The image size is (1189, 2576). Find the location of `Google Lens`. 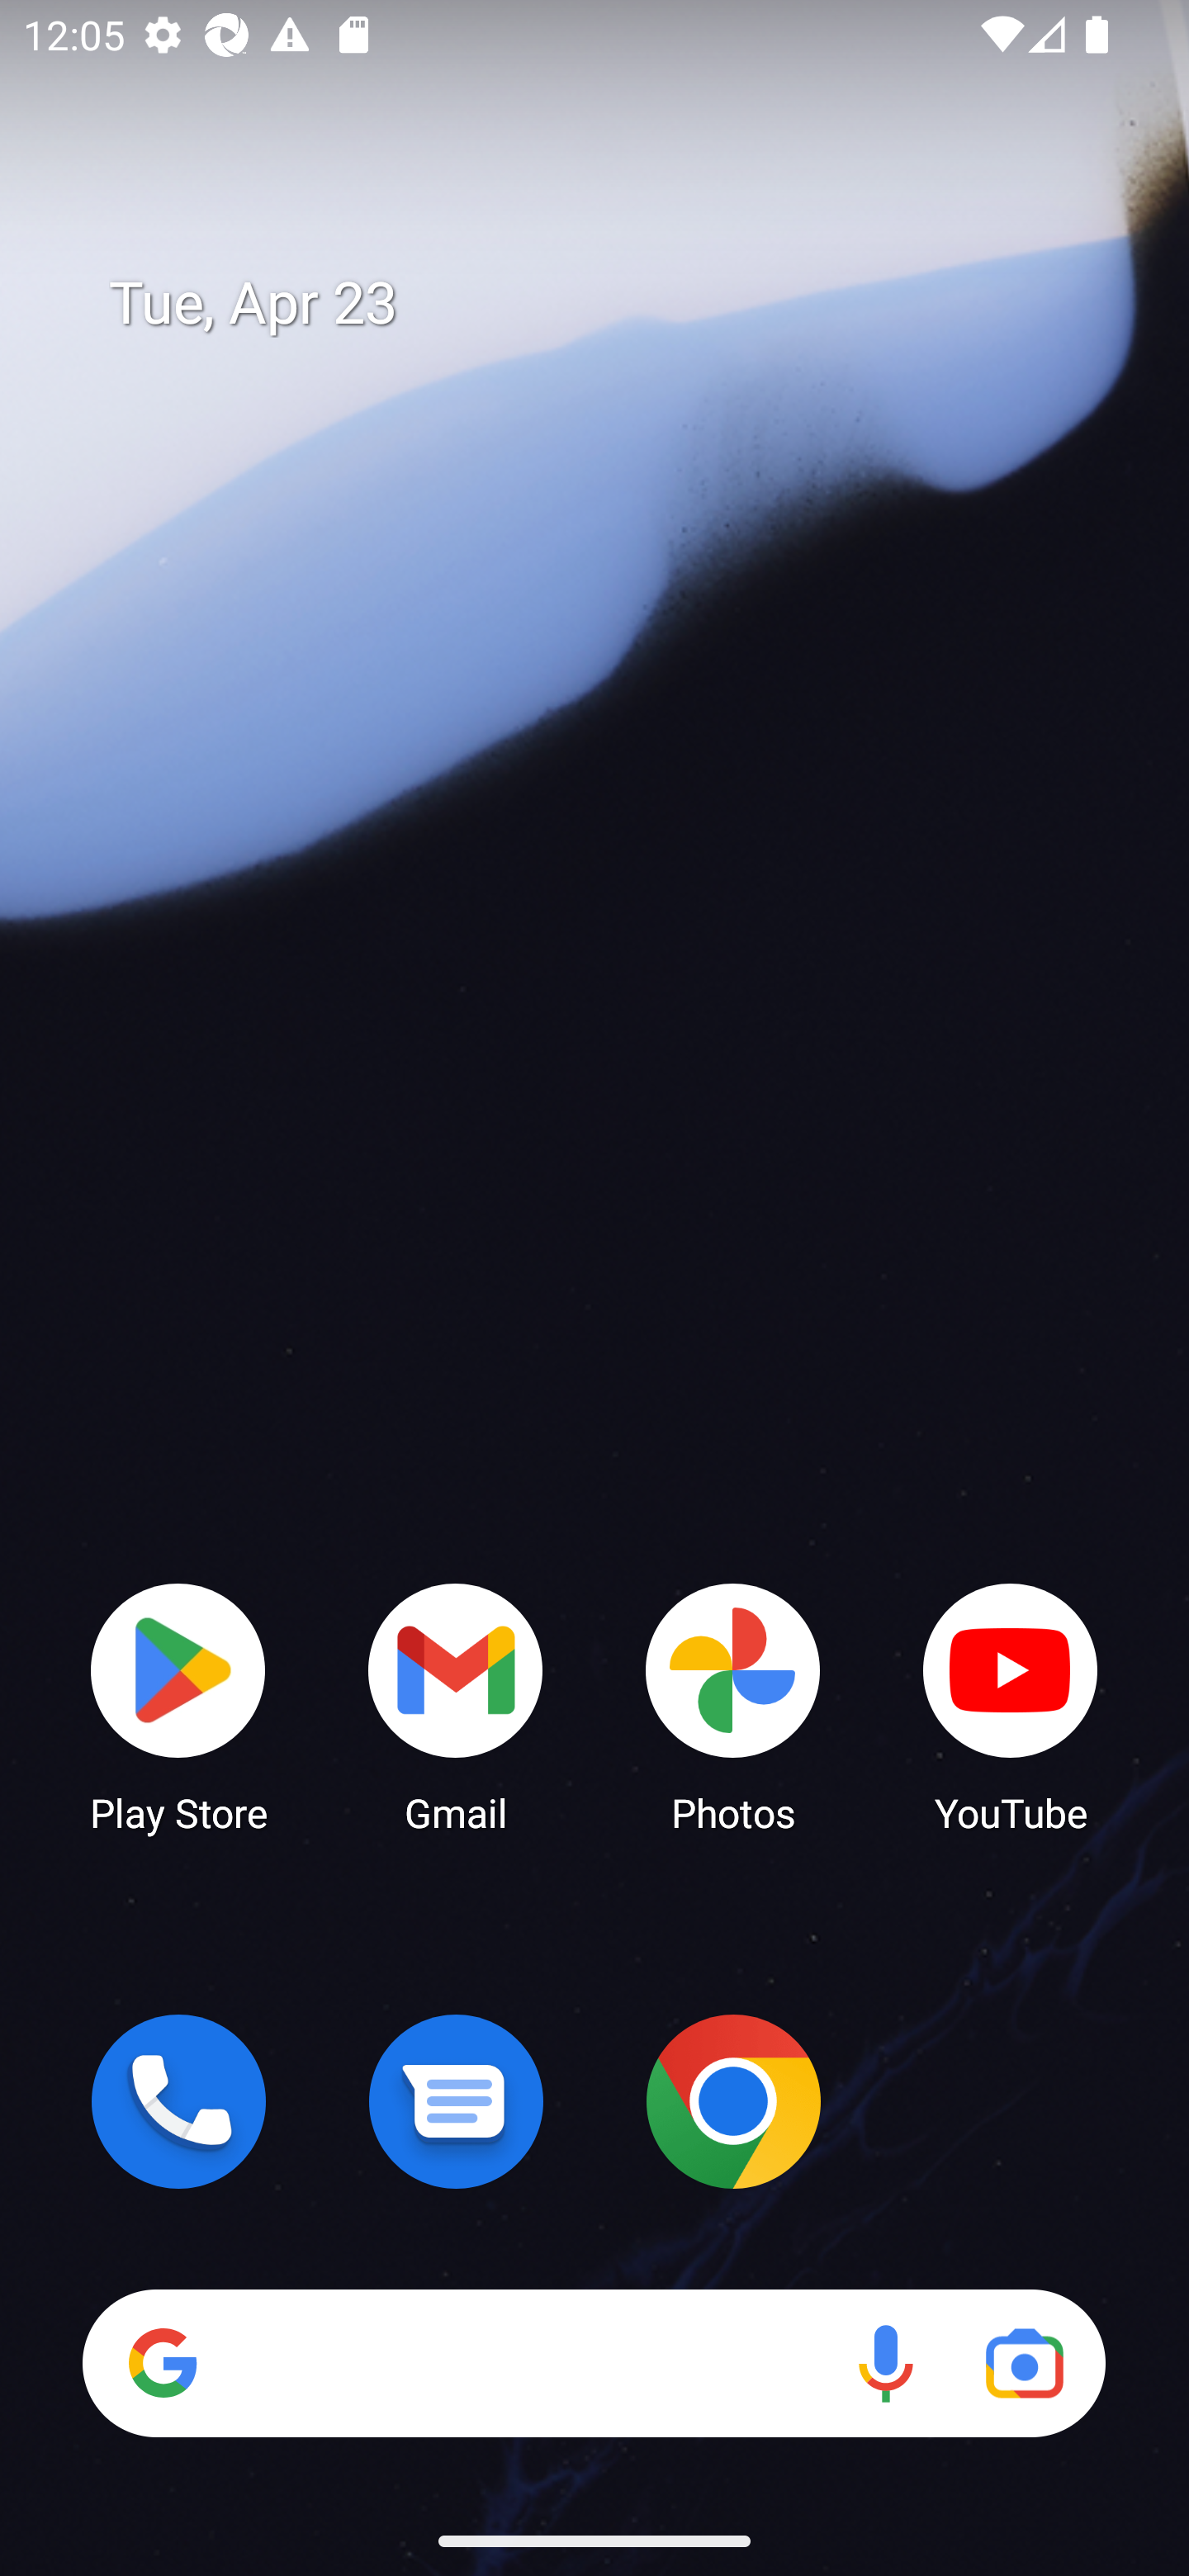

Google Lens is located at coordinates (1024, 2363).